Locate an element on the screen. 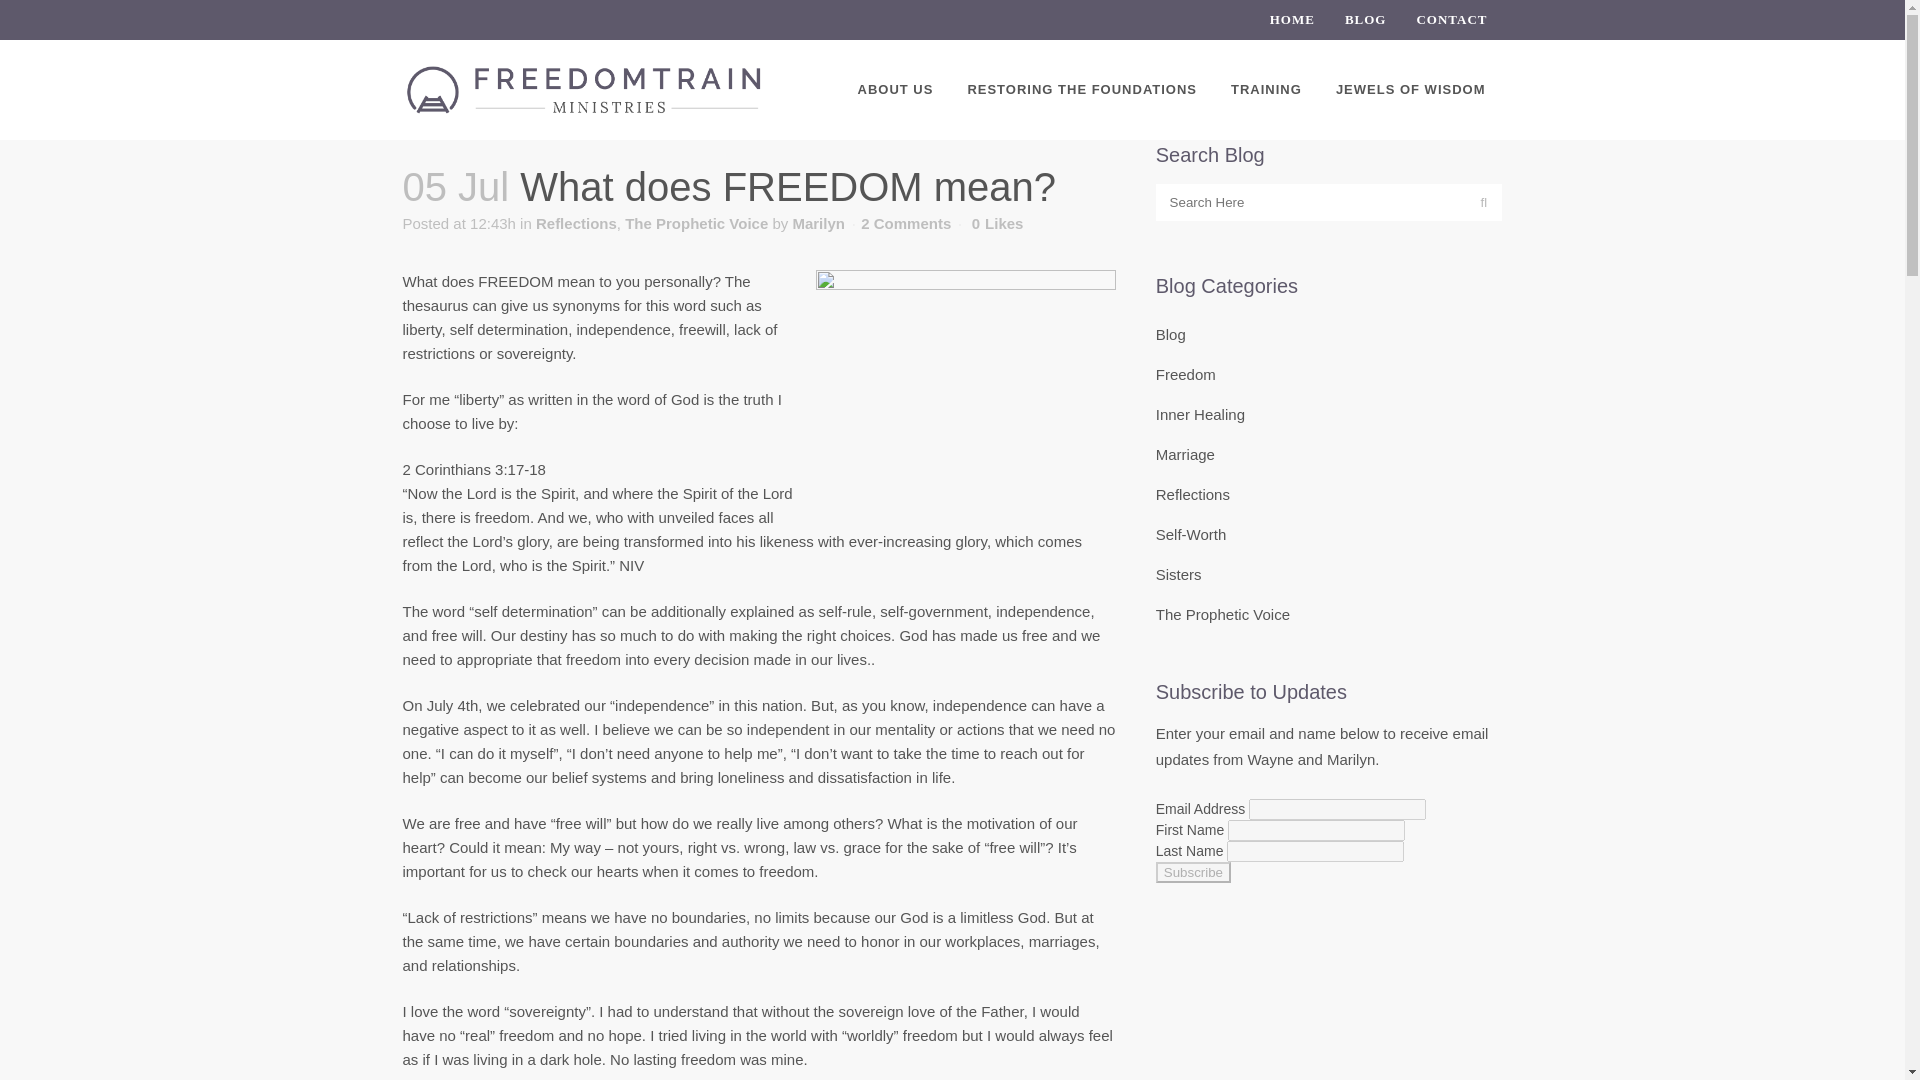 The width and height of the screenshot is (1920, 1080). JEWELS OF WISDOM is located at coordinates (1411, 90).